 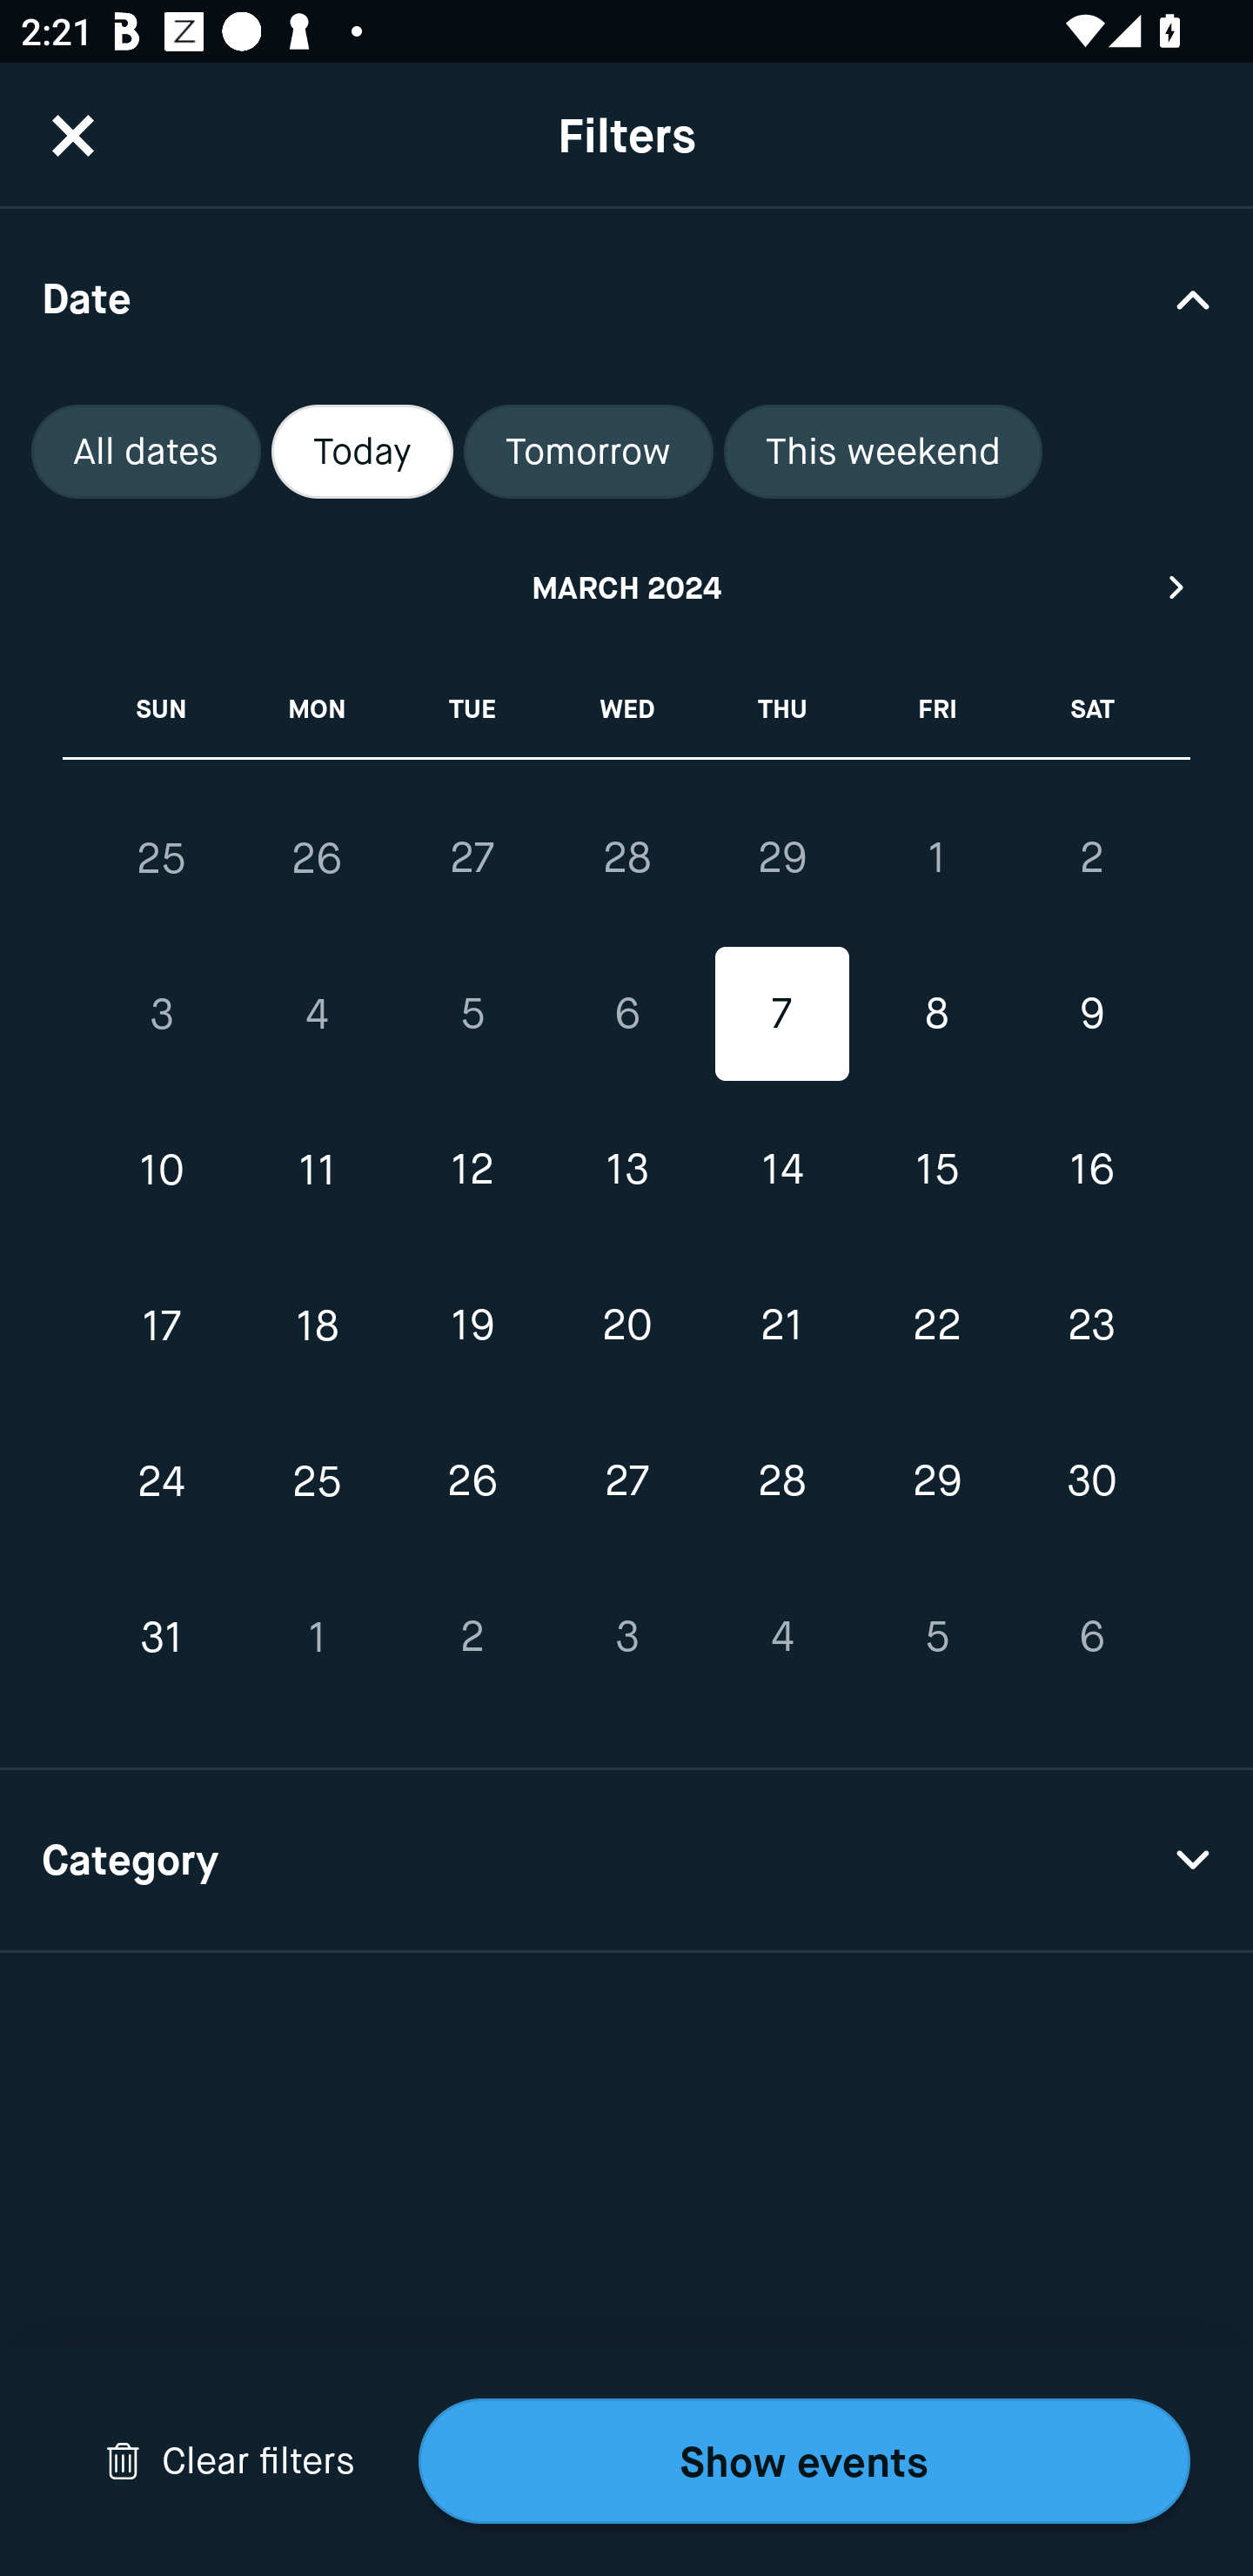 I want to click on 12, so click(x=472, y=1170).